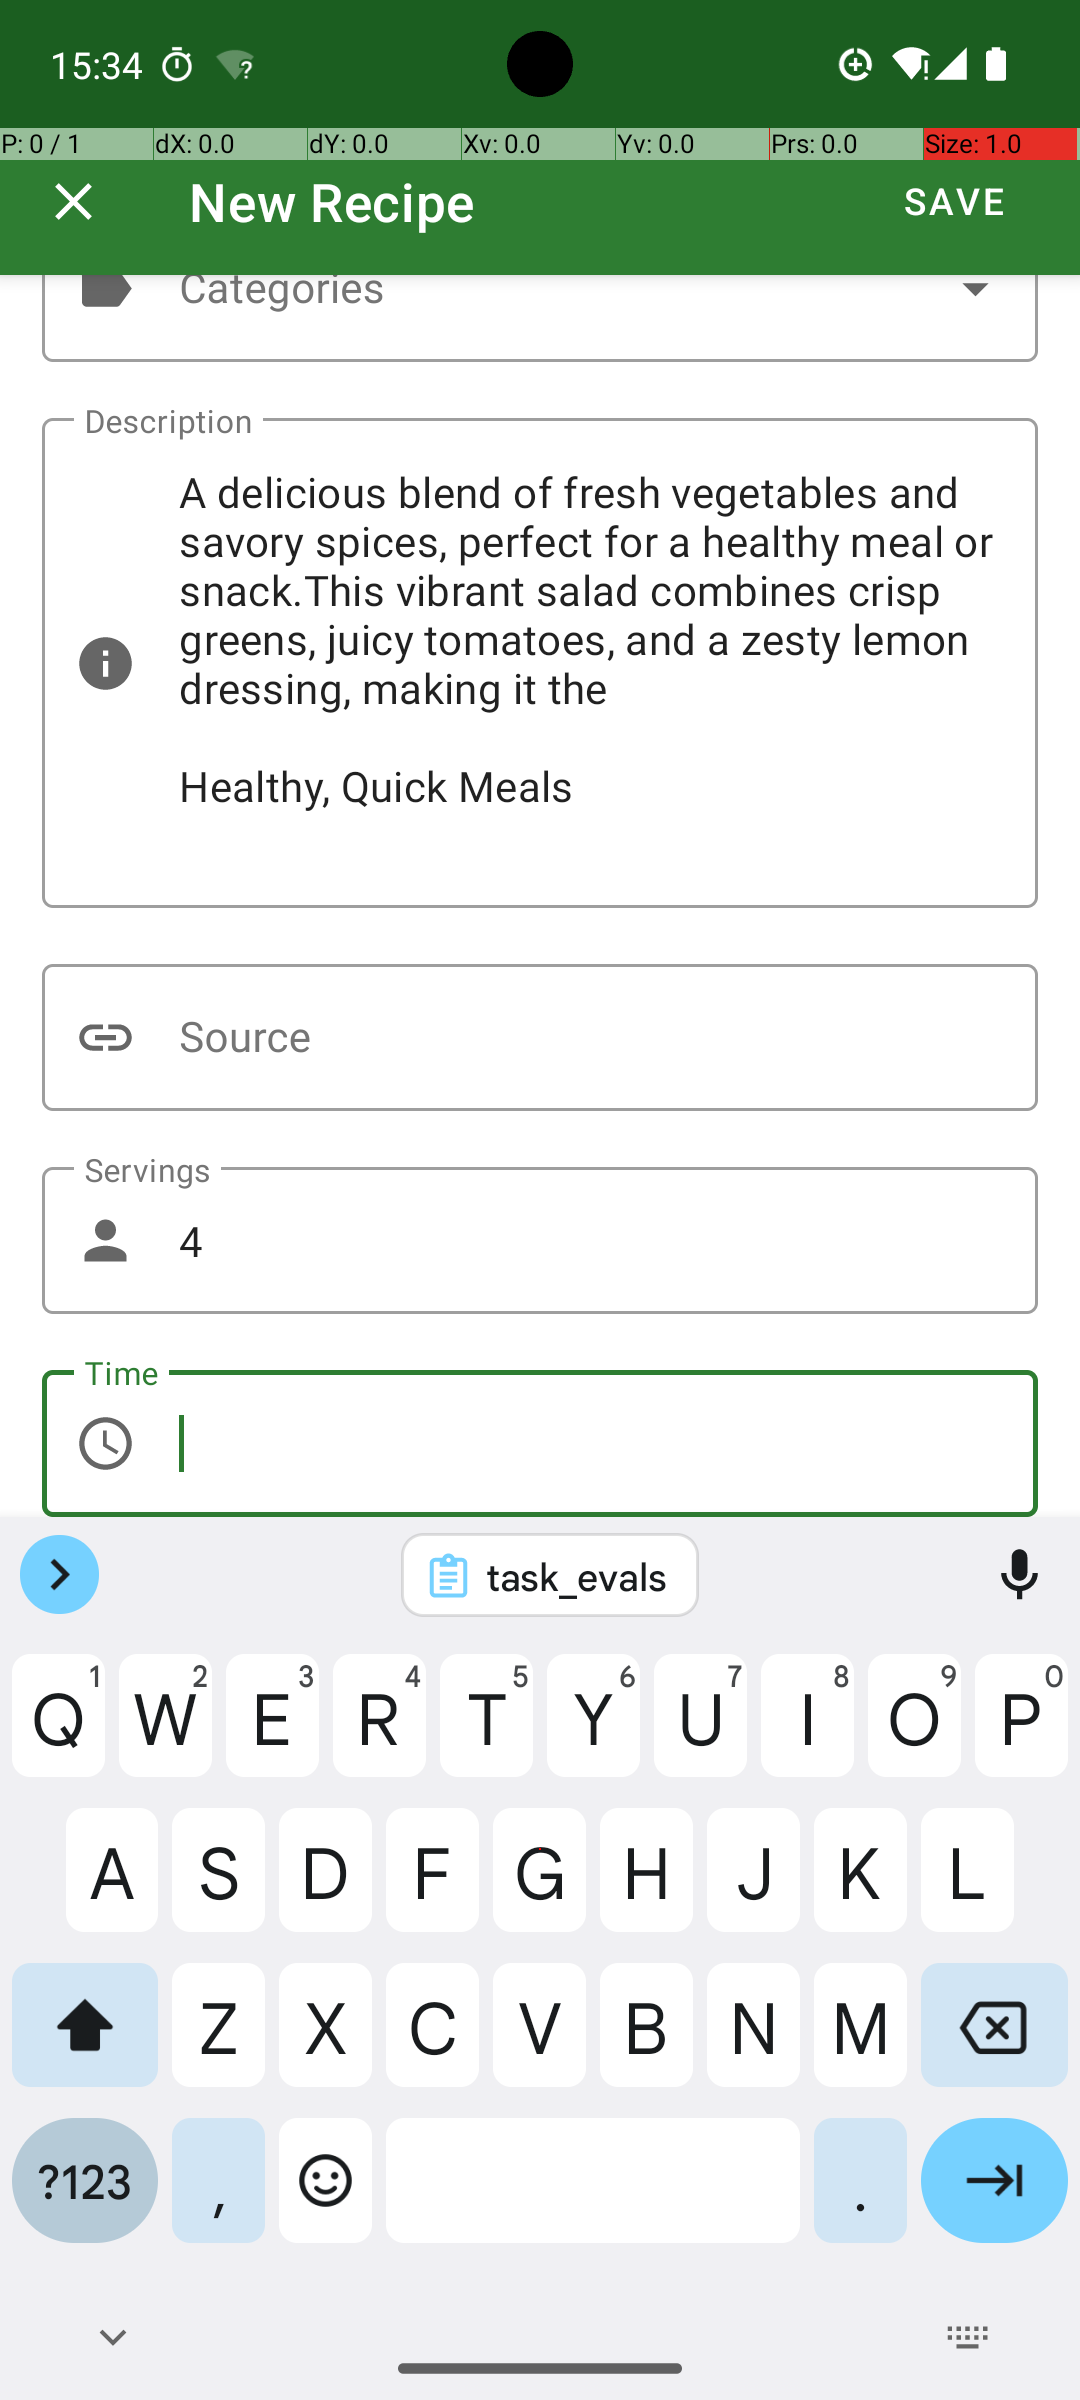  I want to click on A delicious blend of fresh vegetables and savory spices, perfect for a healthy meal or snack.This vibrant salad combines crisp greens, juicy tomatoes, and a zesty lemon dressing, making it the

Healthy, Quick Meals
, so click(540, 663).